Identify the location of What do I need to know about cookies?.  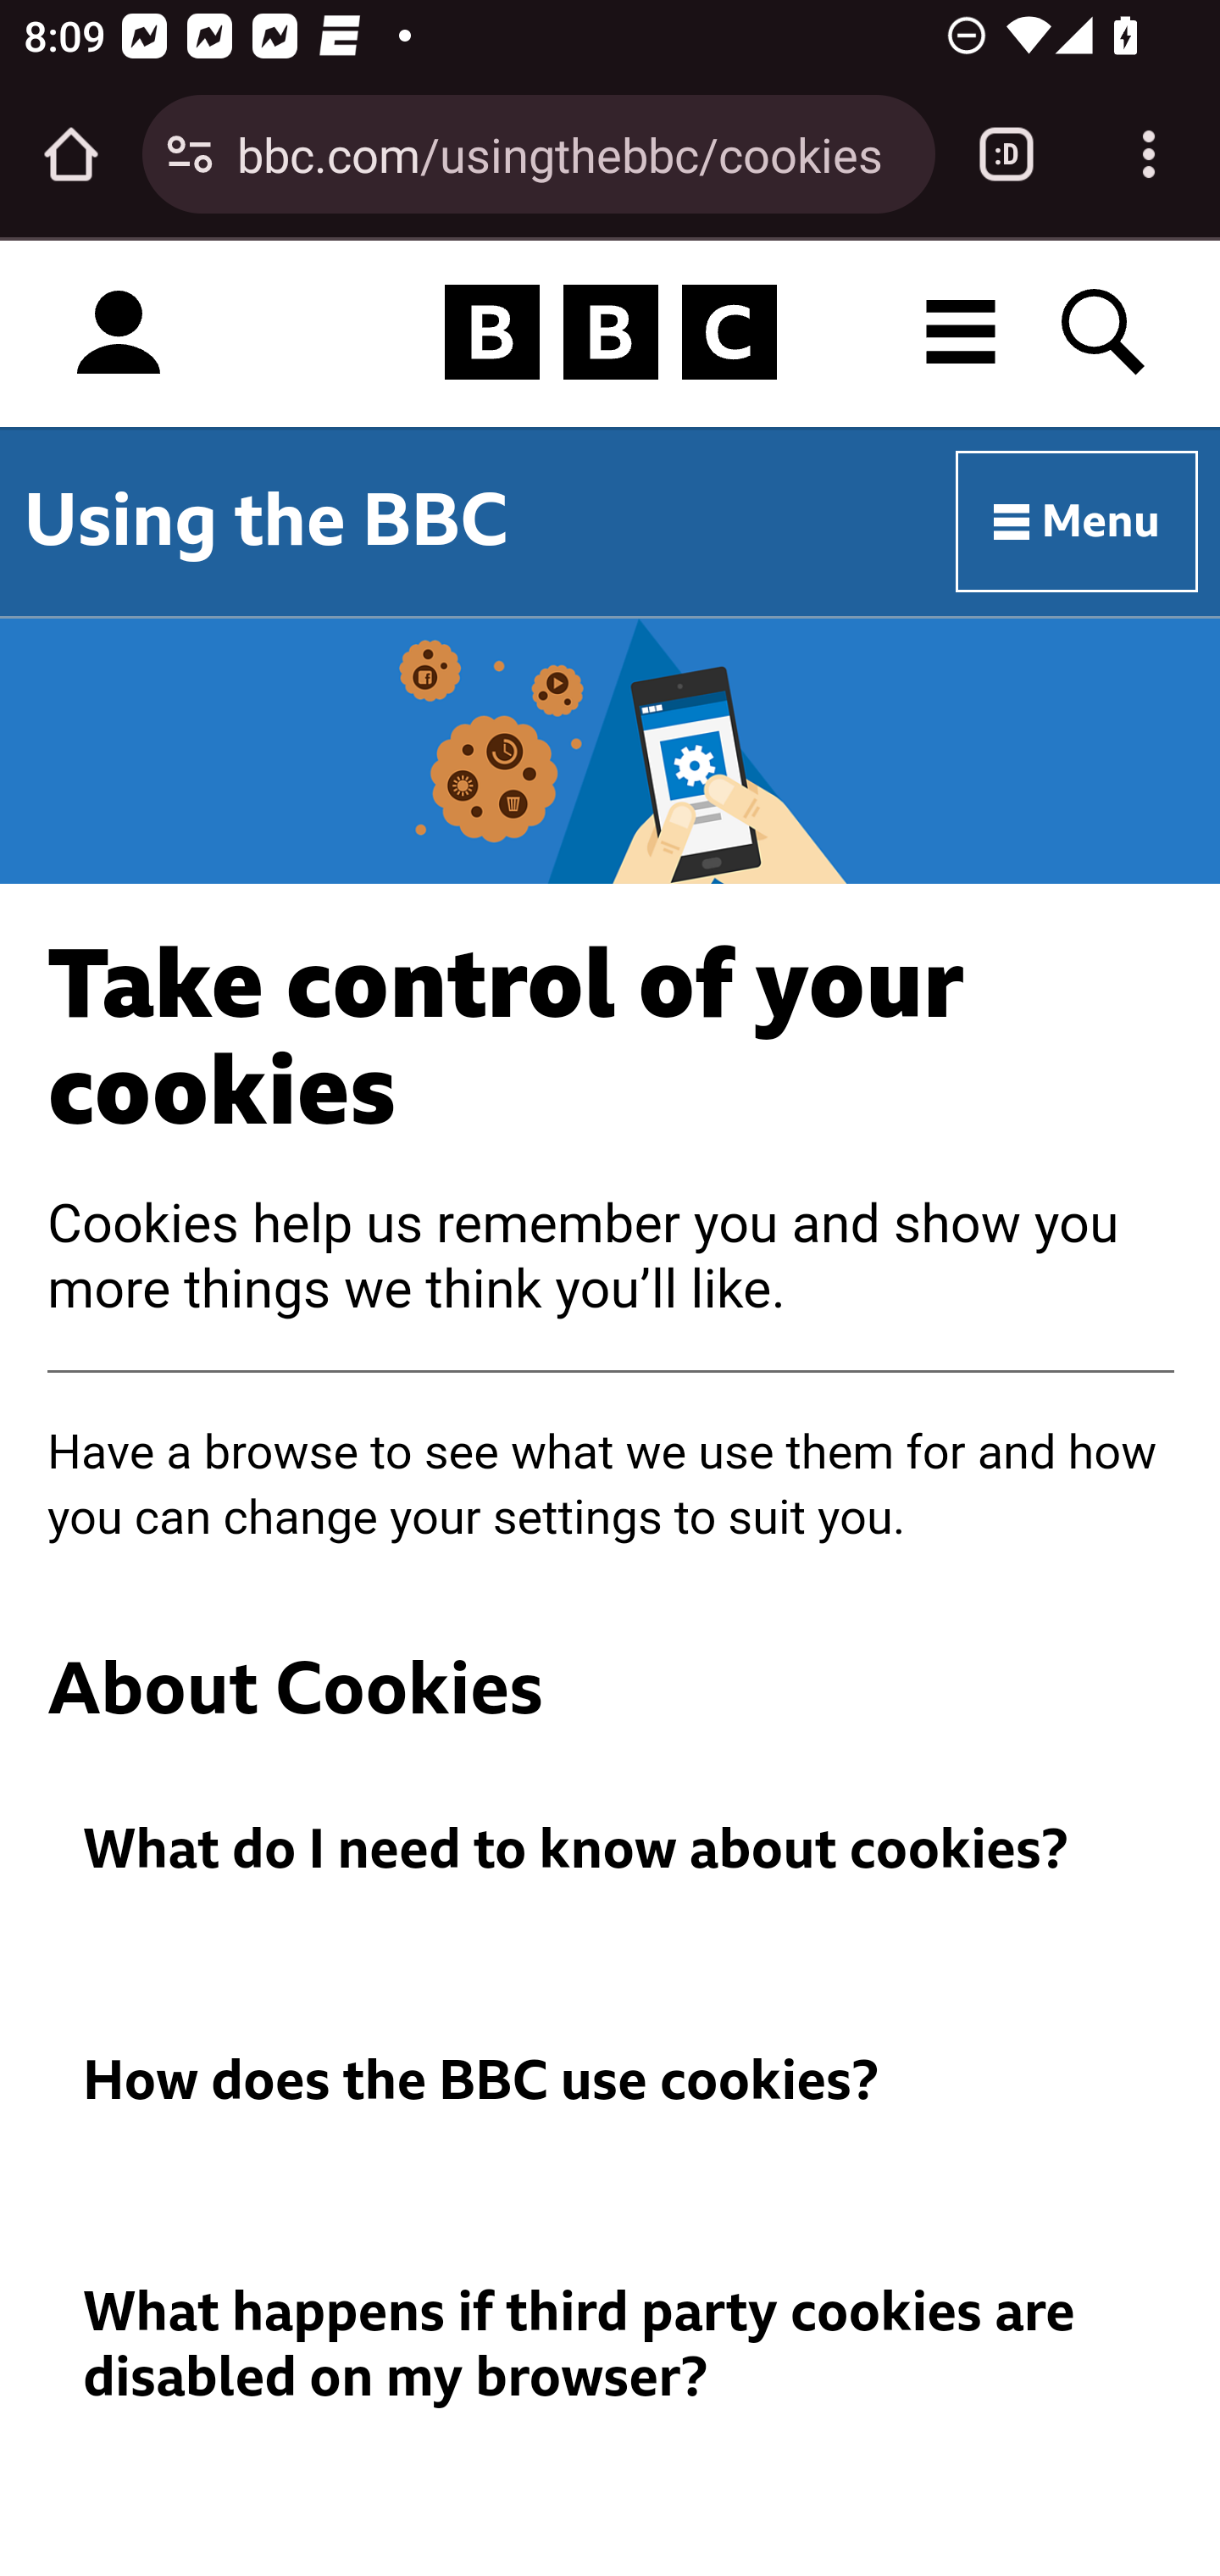
(612, 1851).